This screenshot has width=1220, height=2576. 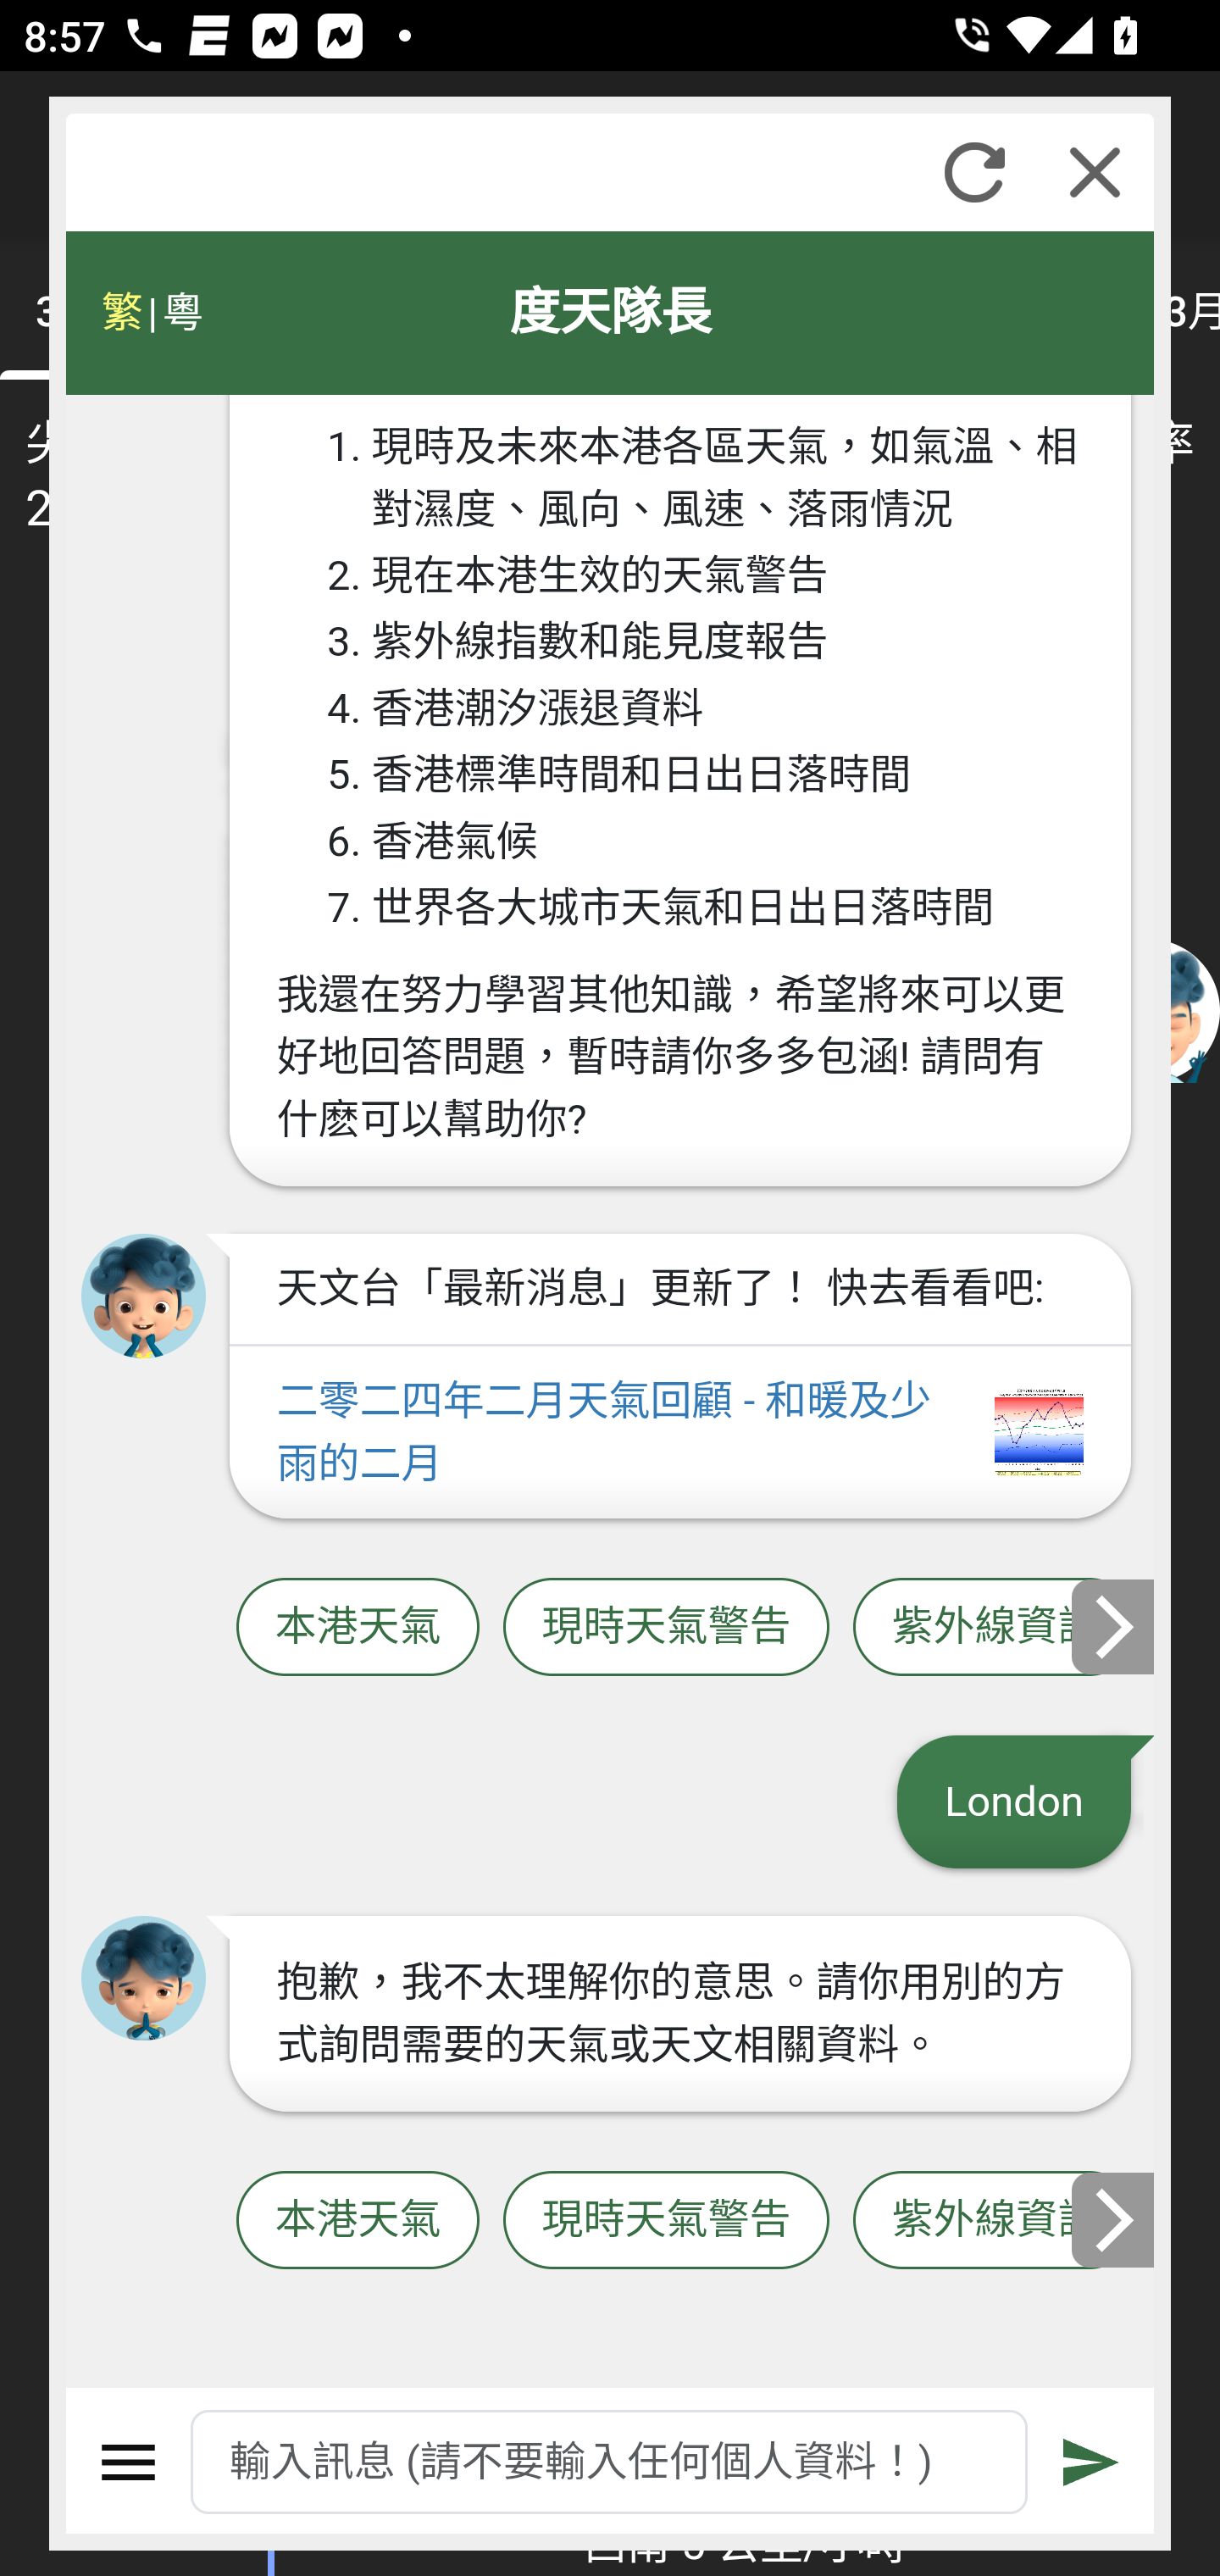 What do you see at coordinates (1114, 2220) in the screenshot?
I see `下一張` at bounding box center [1114, 2220].